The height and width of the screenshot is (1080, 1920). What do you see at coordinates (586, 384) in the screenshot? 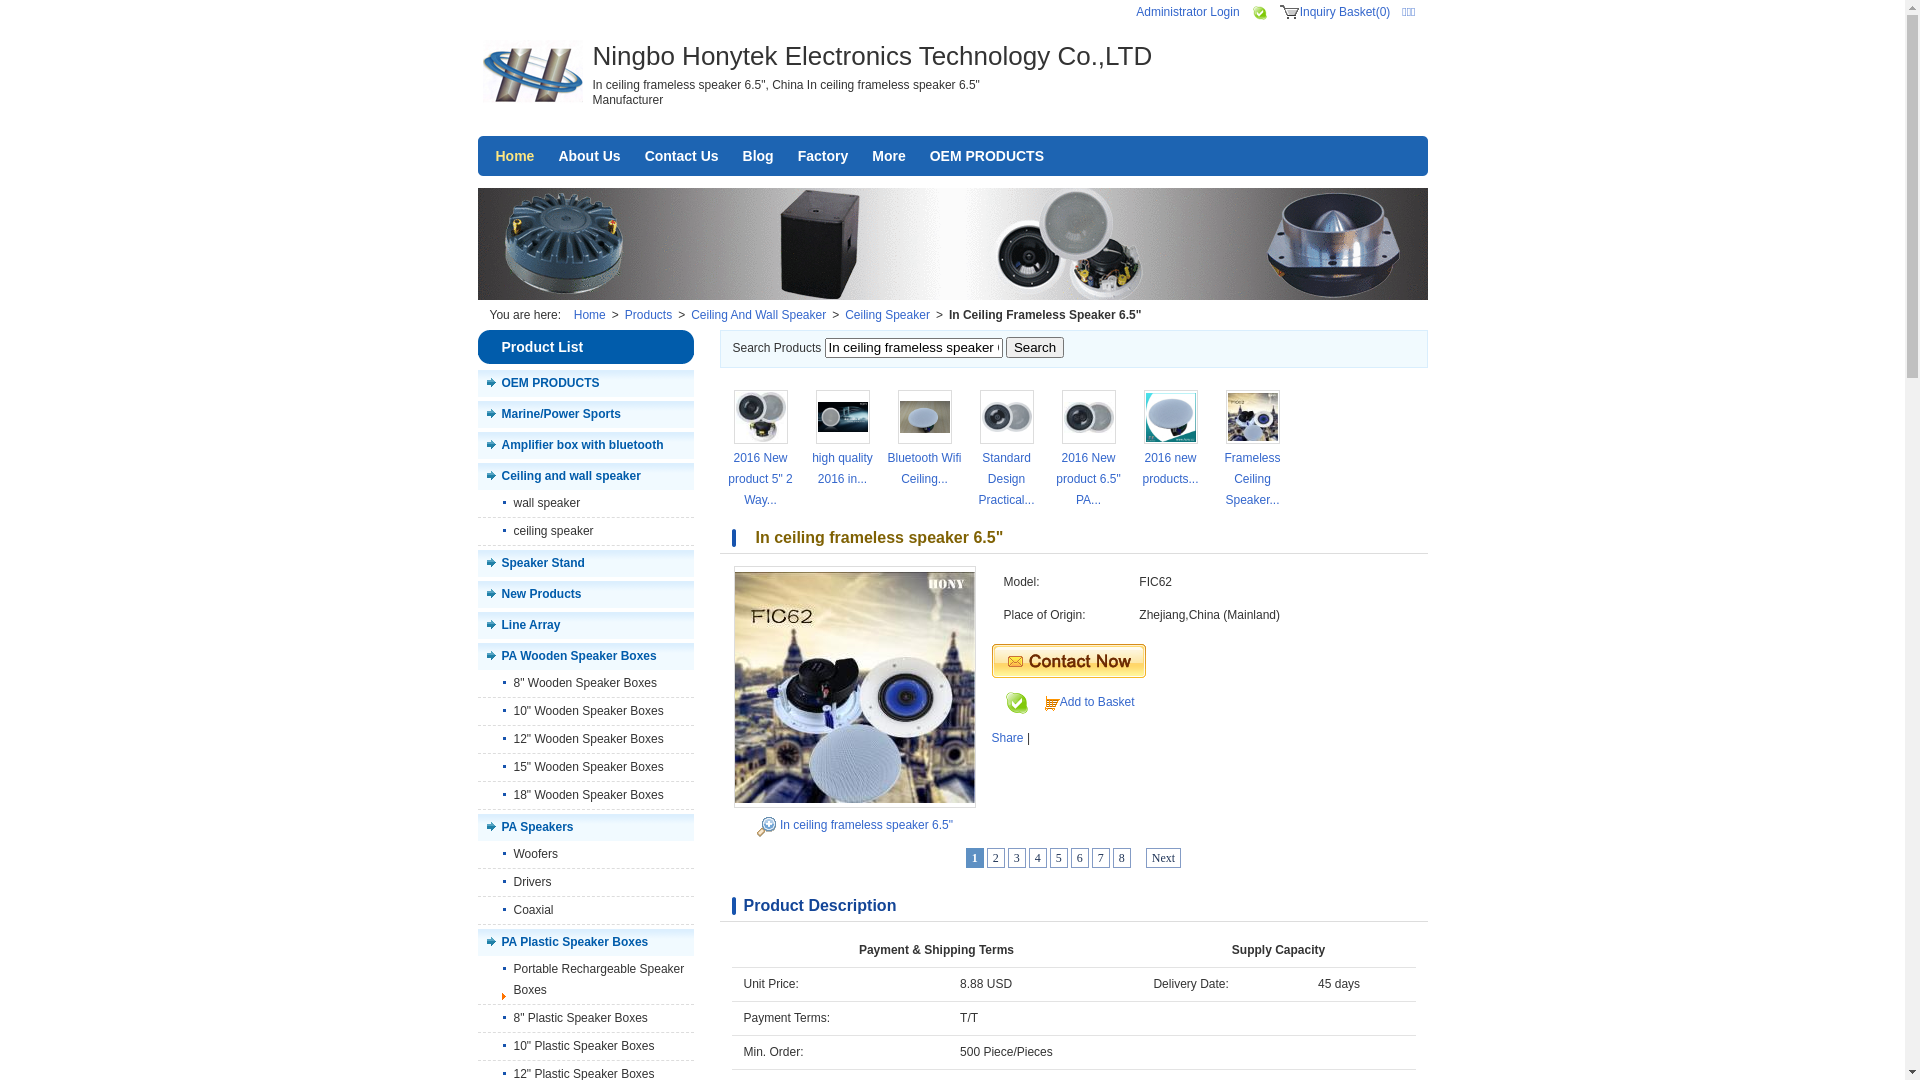
I see `OEM PRODUCTS` at bounding box center [586, 384].